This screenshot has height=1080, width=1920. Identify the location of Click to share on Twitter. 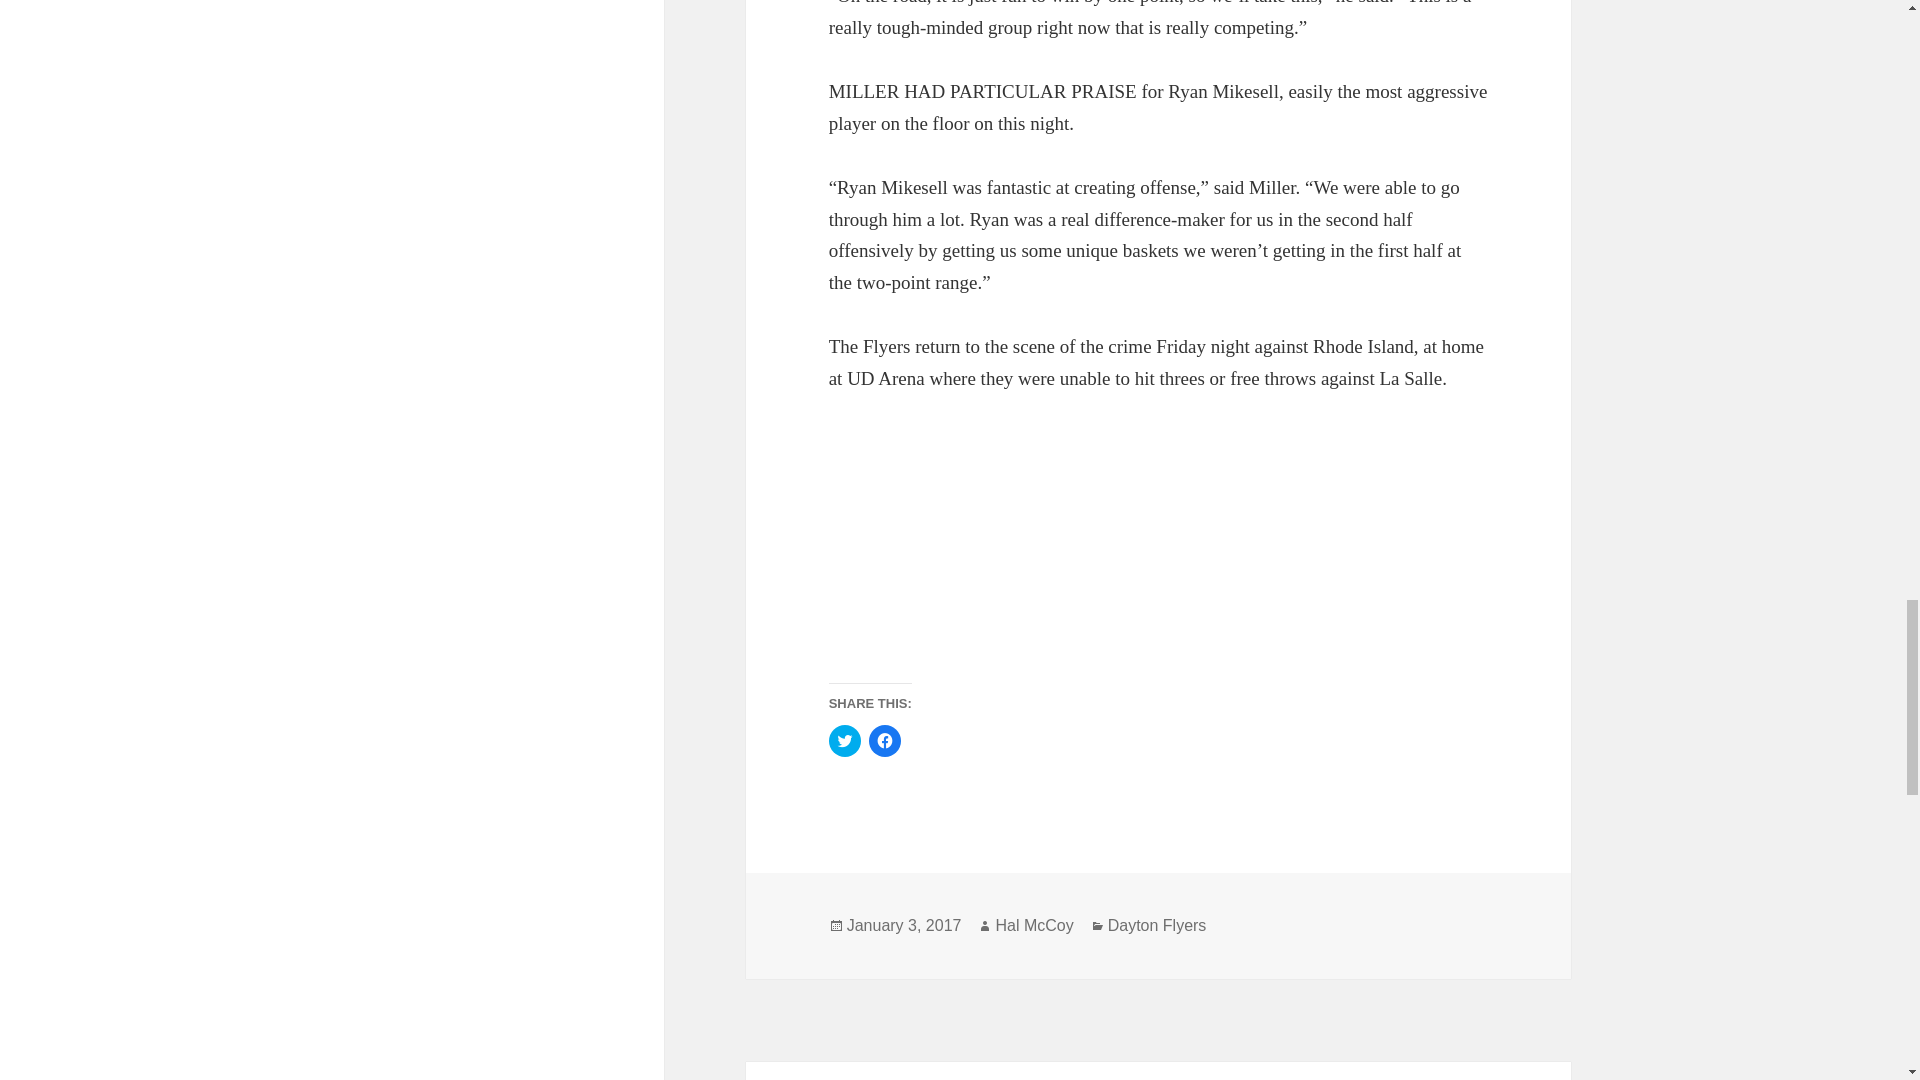
(844, 740).